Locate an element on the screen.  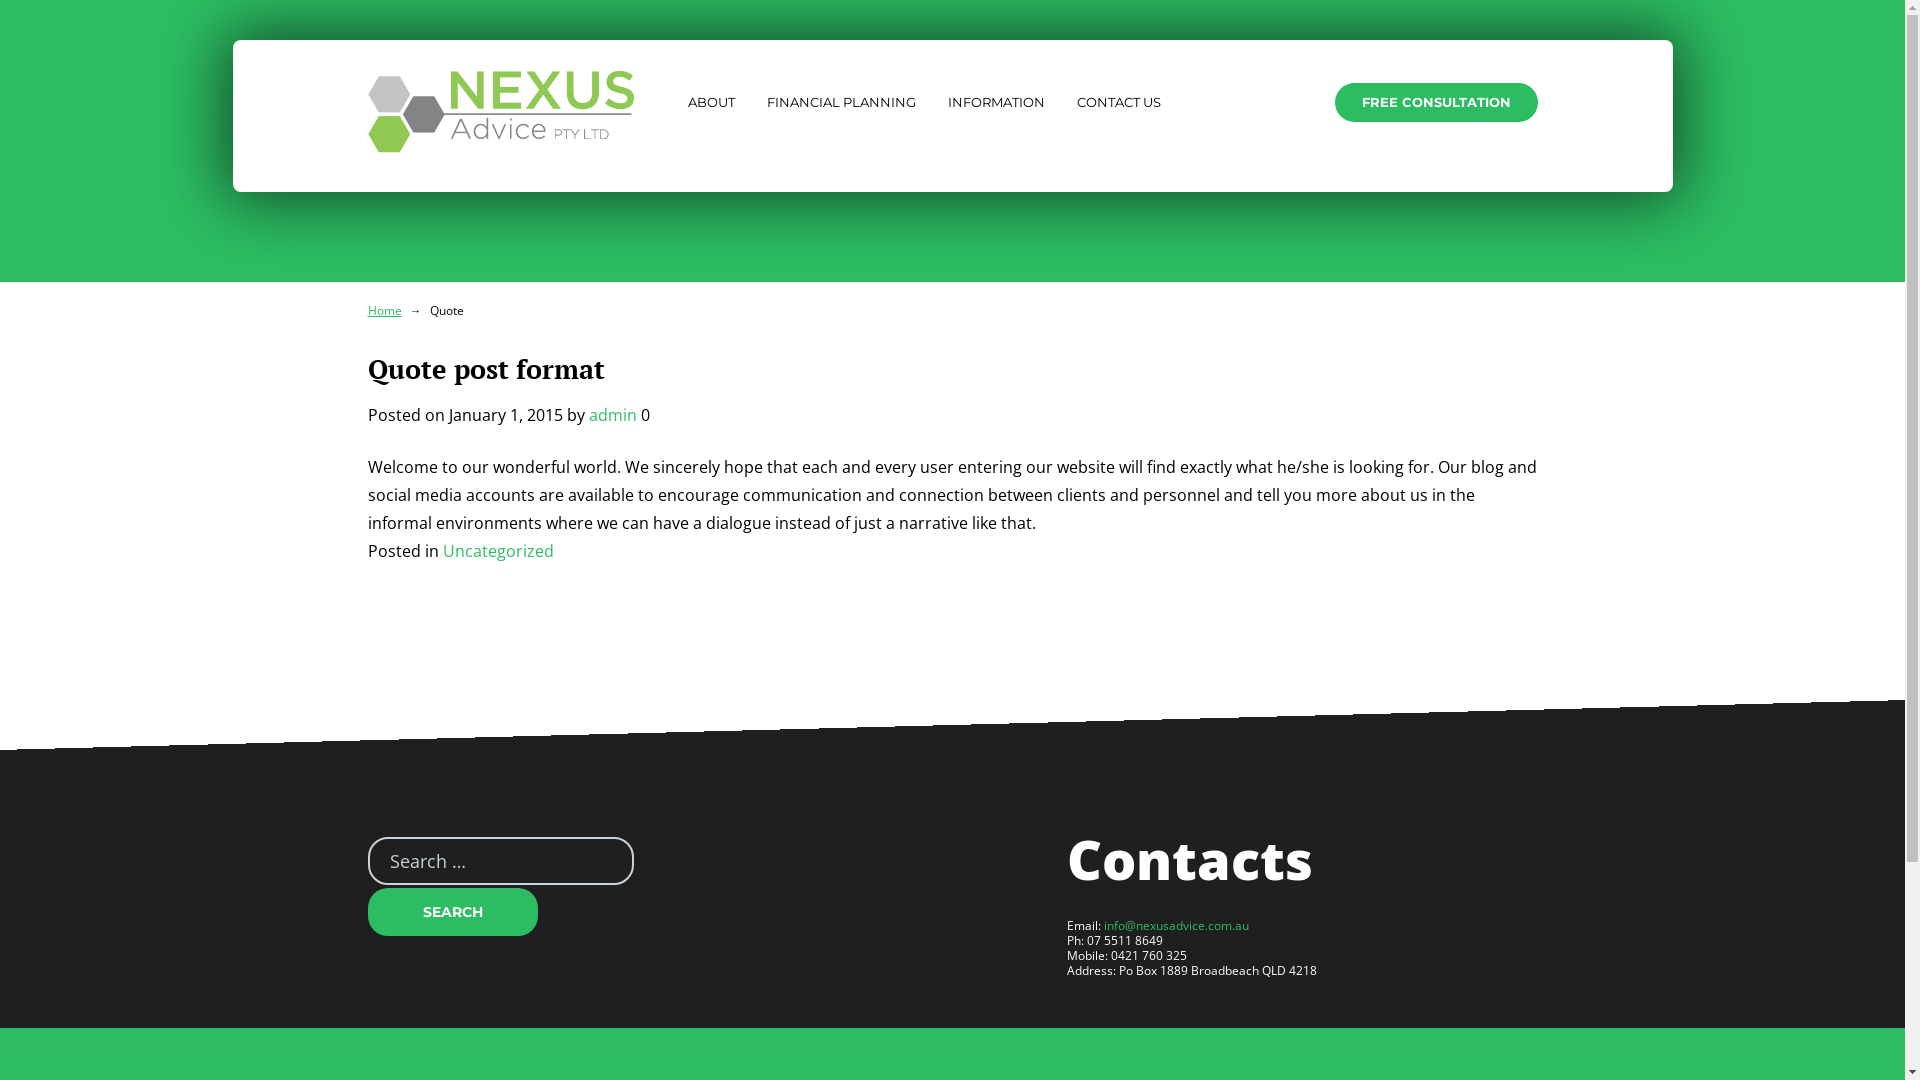
Home is located at coordinates (385, 310).